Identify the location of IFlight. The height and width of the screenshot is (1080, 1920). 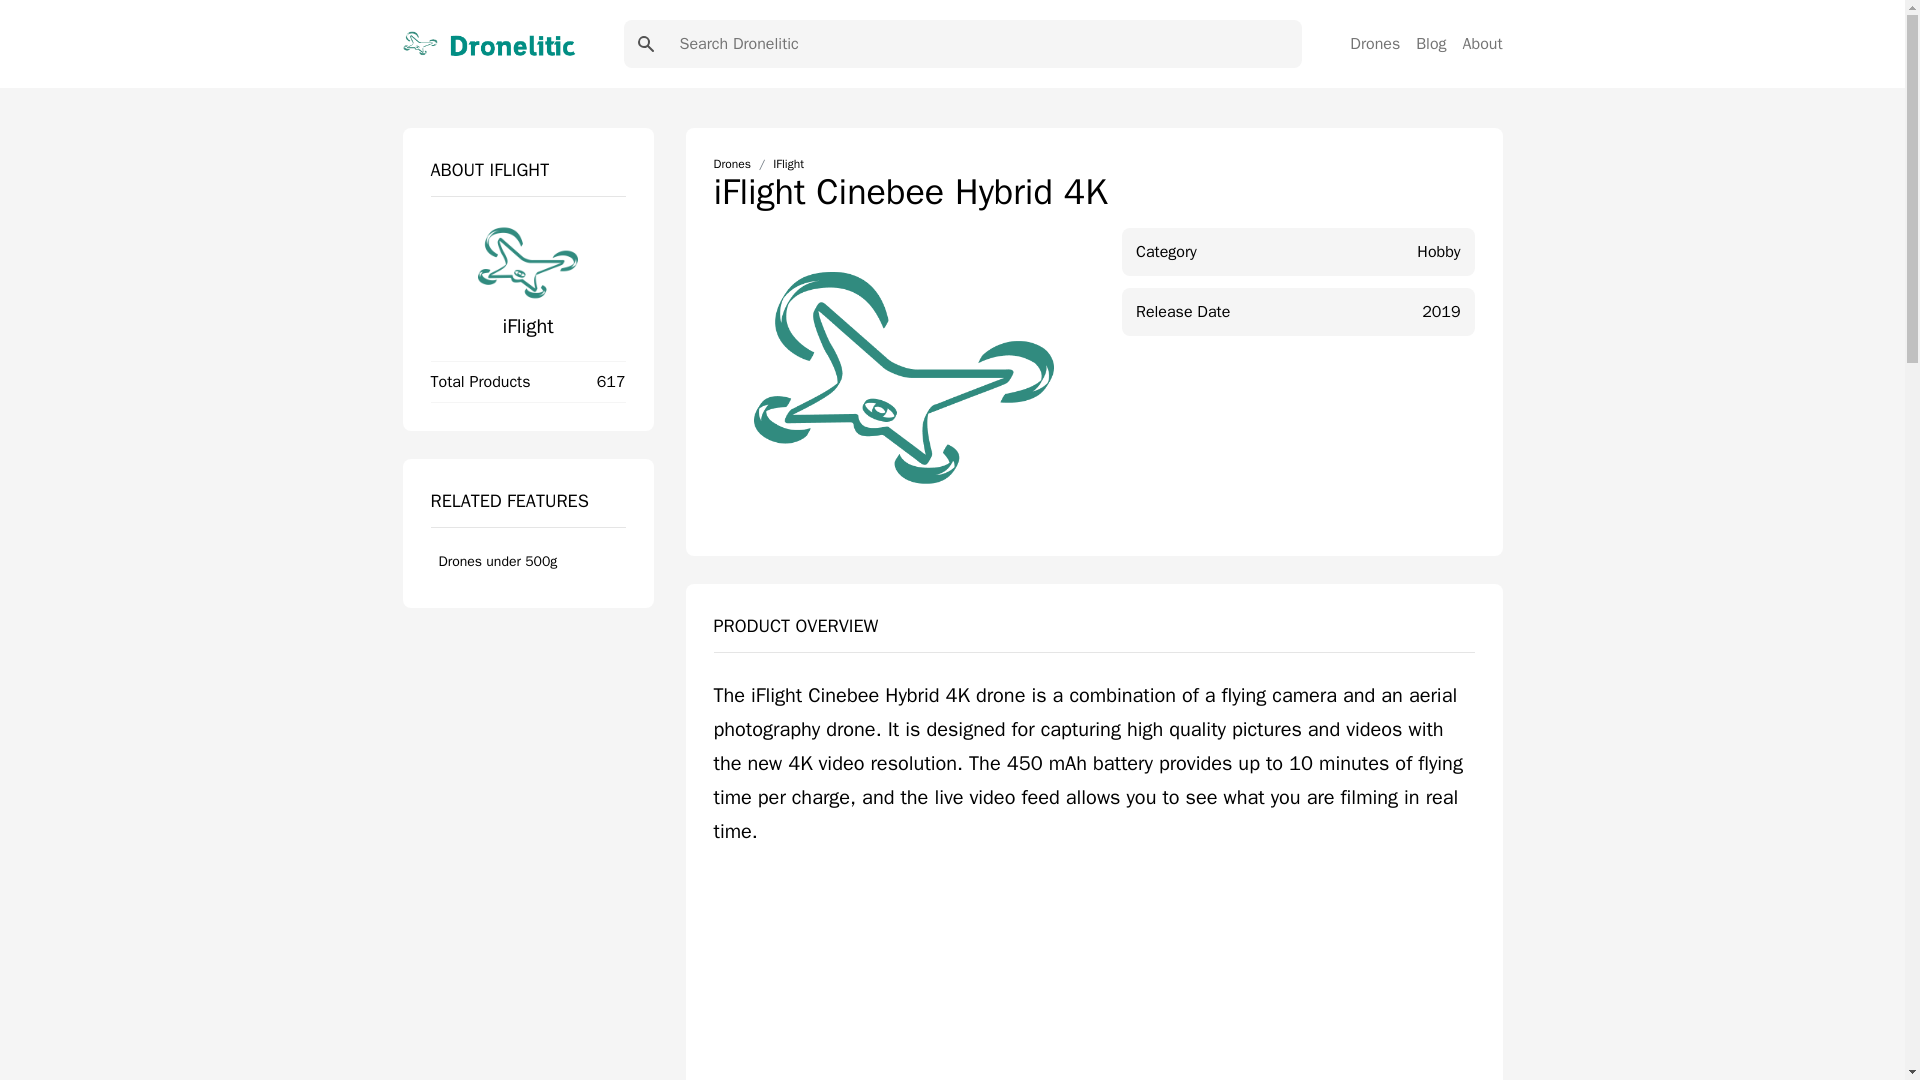
(788, 163).